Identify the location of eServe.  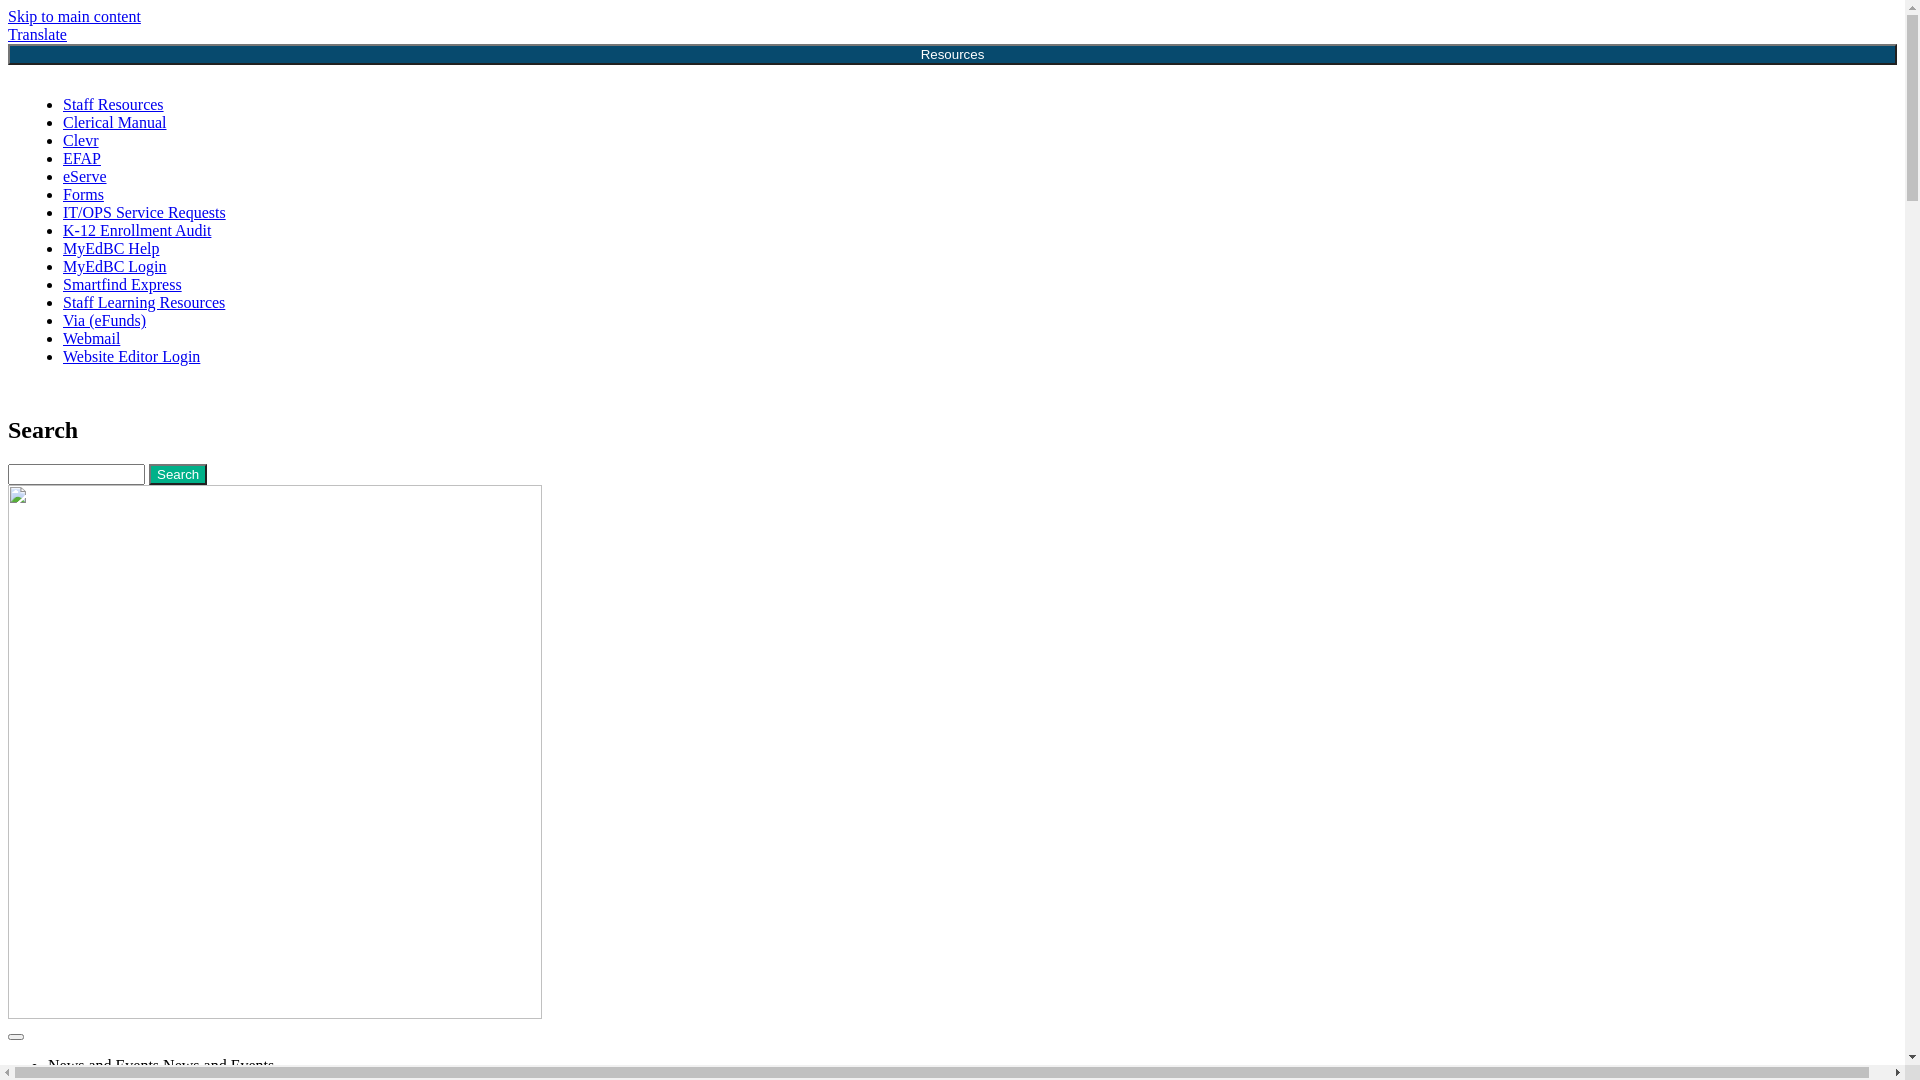
(85, 176).